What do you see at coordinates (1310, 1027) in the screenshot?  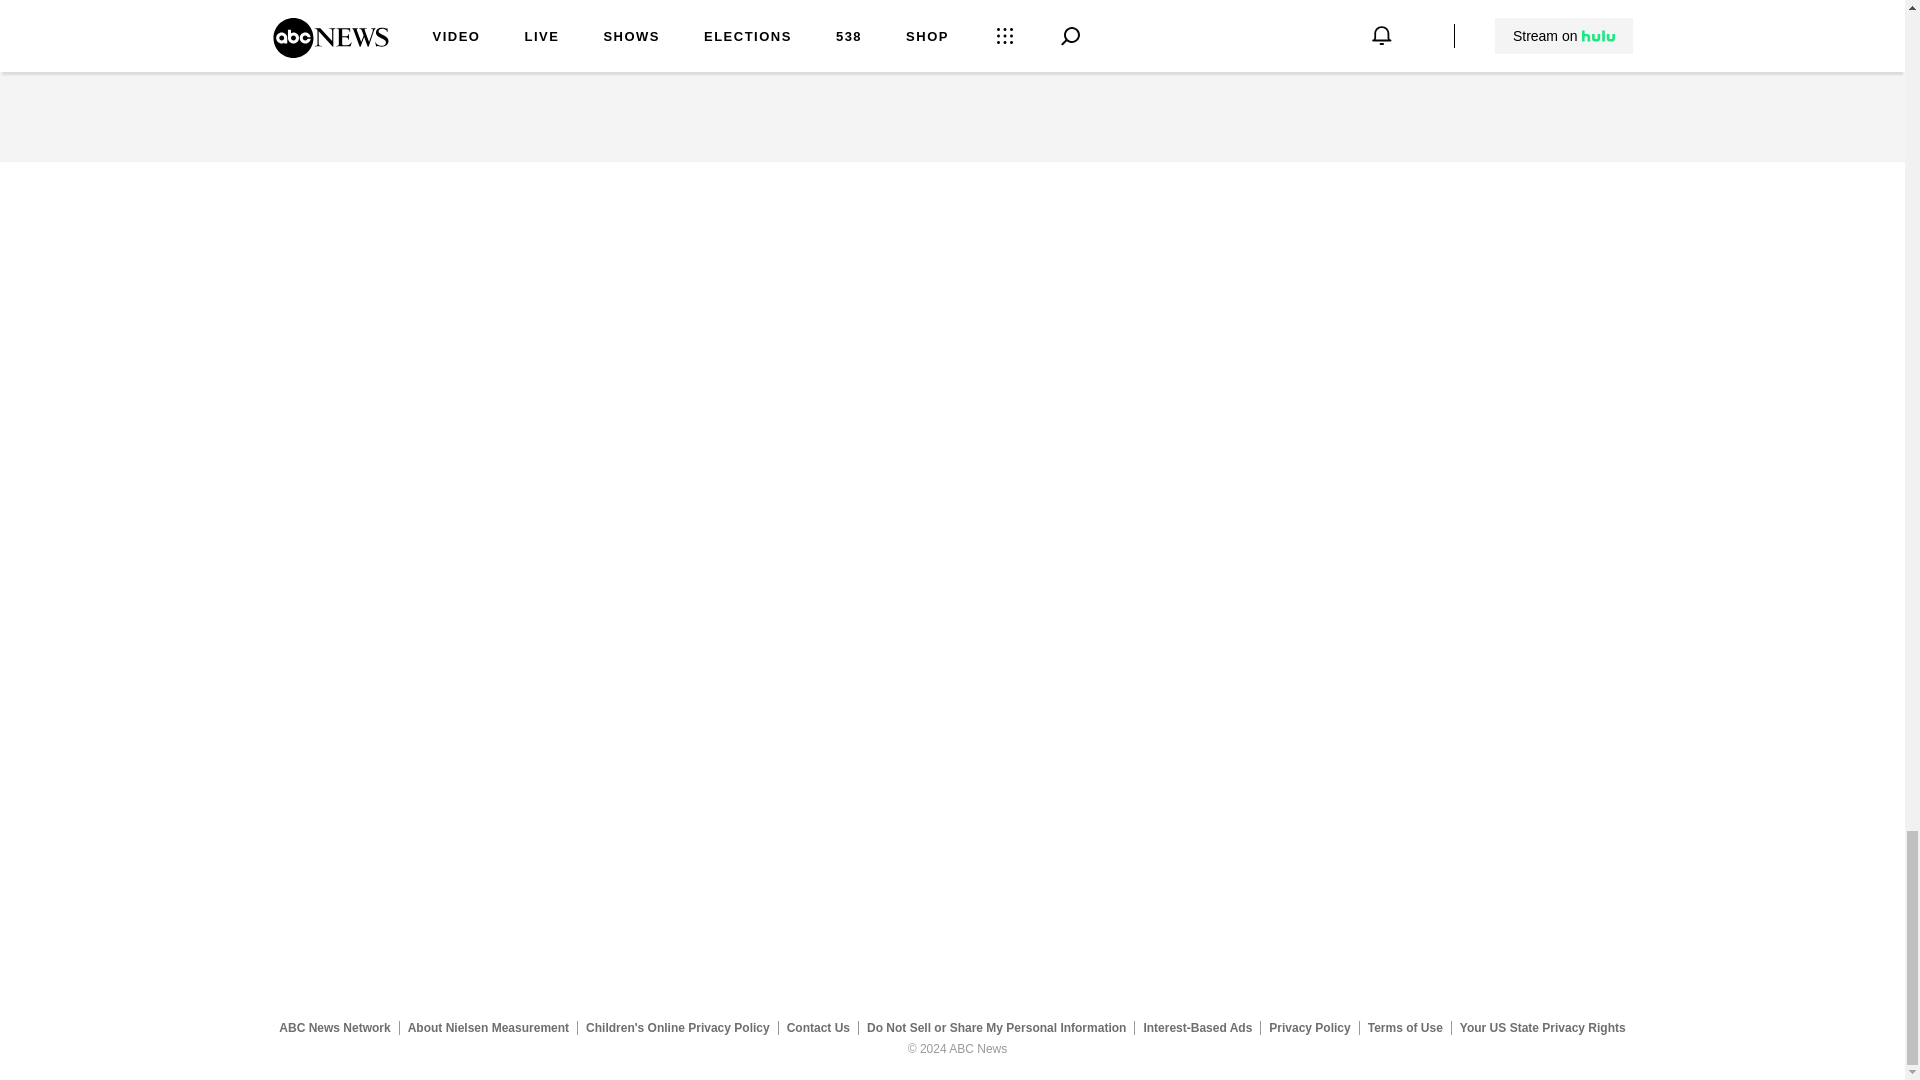 I see `Privacy Policy` at bounding box center [1310, 1027].